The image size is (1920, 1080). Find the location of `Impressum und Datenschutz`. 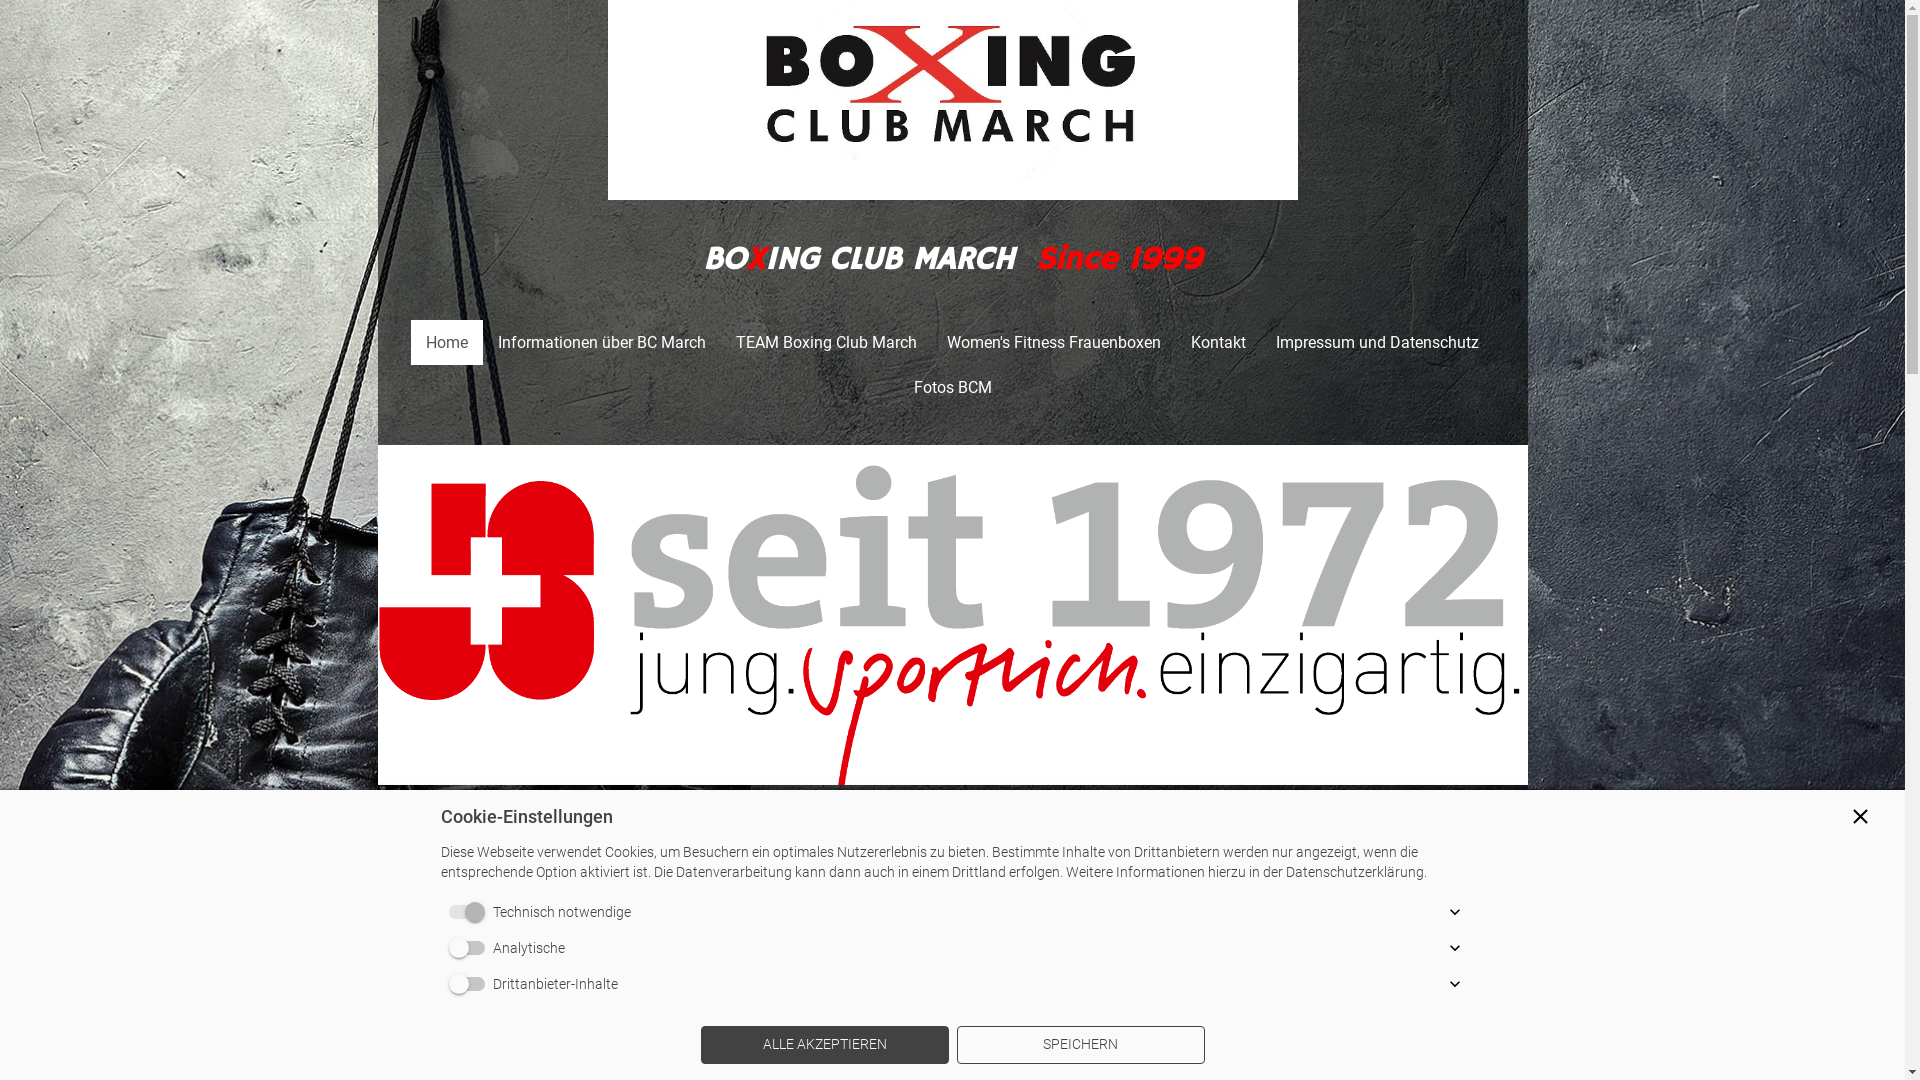

Impressum und Datenschutz is located at coordinates (1378, 342).